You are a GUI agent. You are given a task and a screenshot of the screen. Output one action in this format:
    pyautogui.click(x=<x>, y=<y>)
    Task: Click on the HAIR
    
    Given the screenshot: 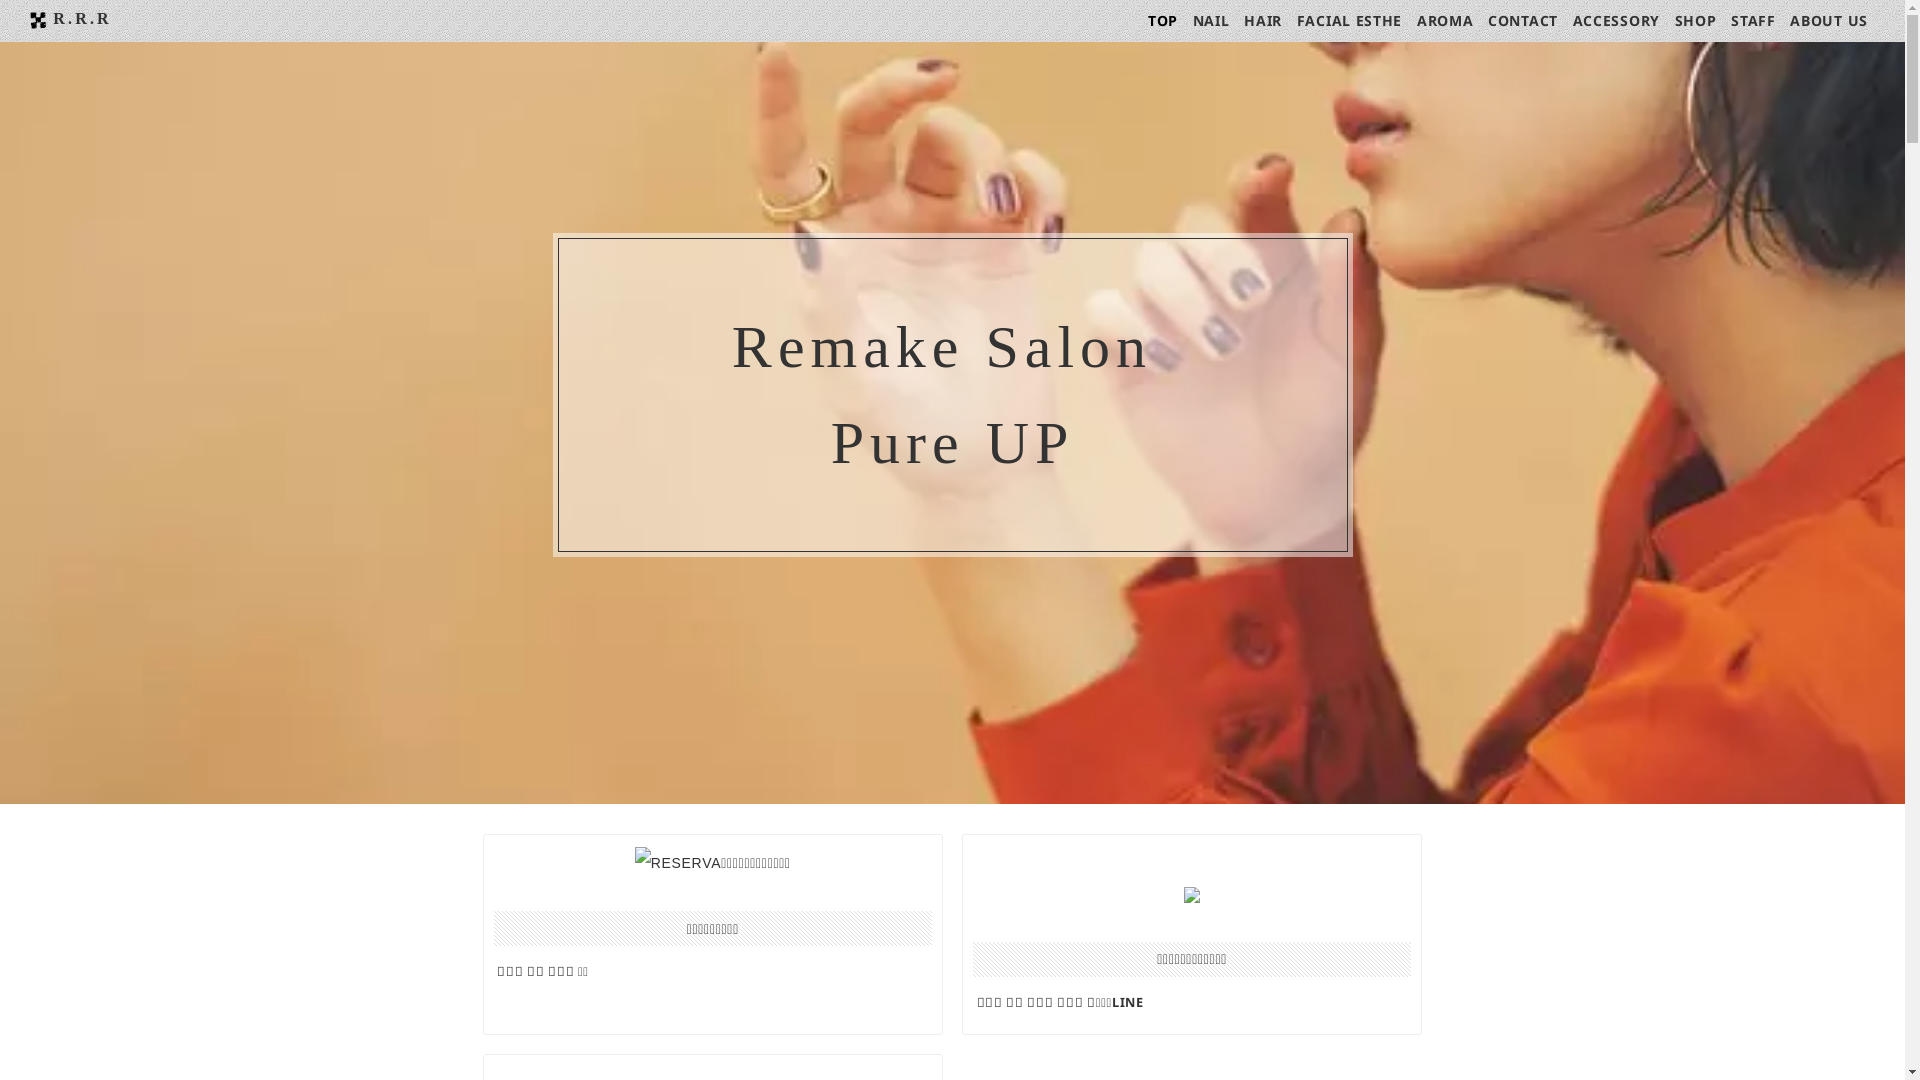 What is the action you would take?
    pyautogui.click(x=1263, y=21)
    